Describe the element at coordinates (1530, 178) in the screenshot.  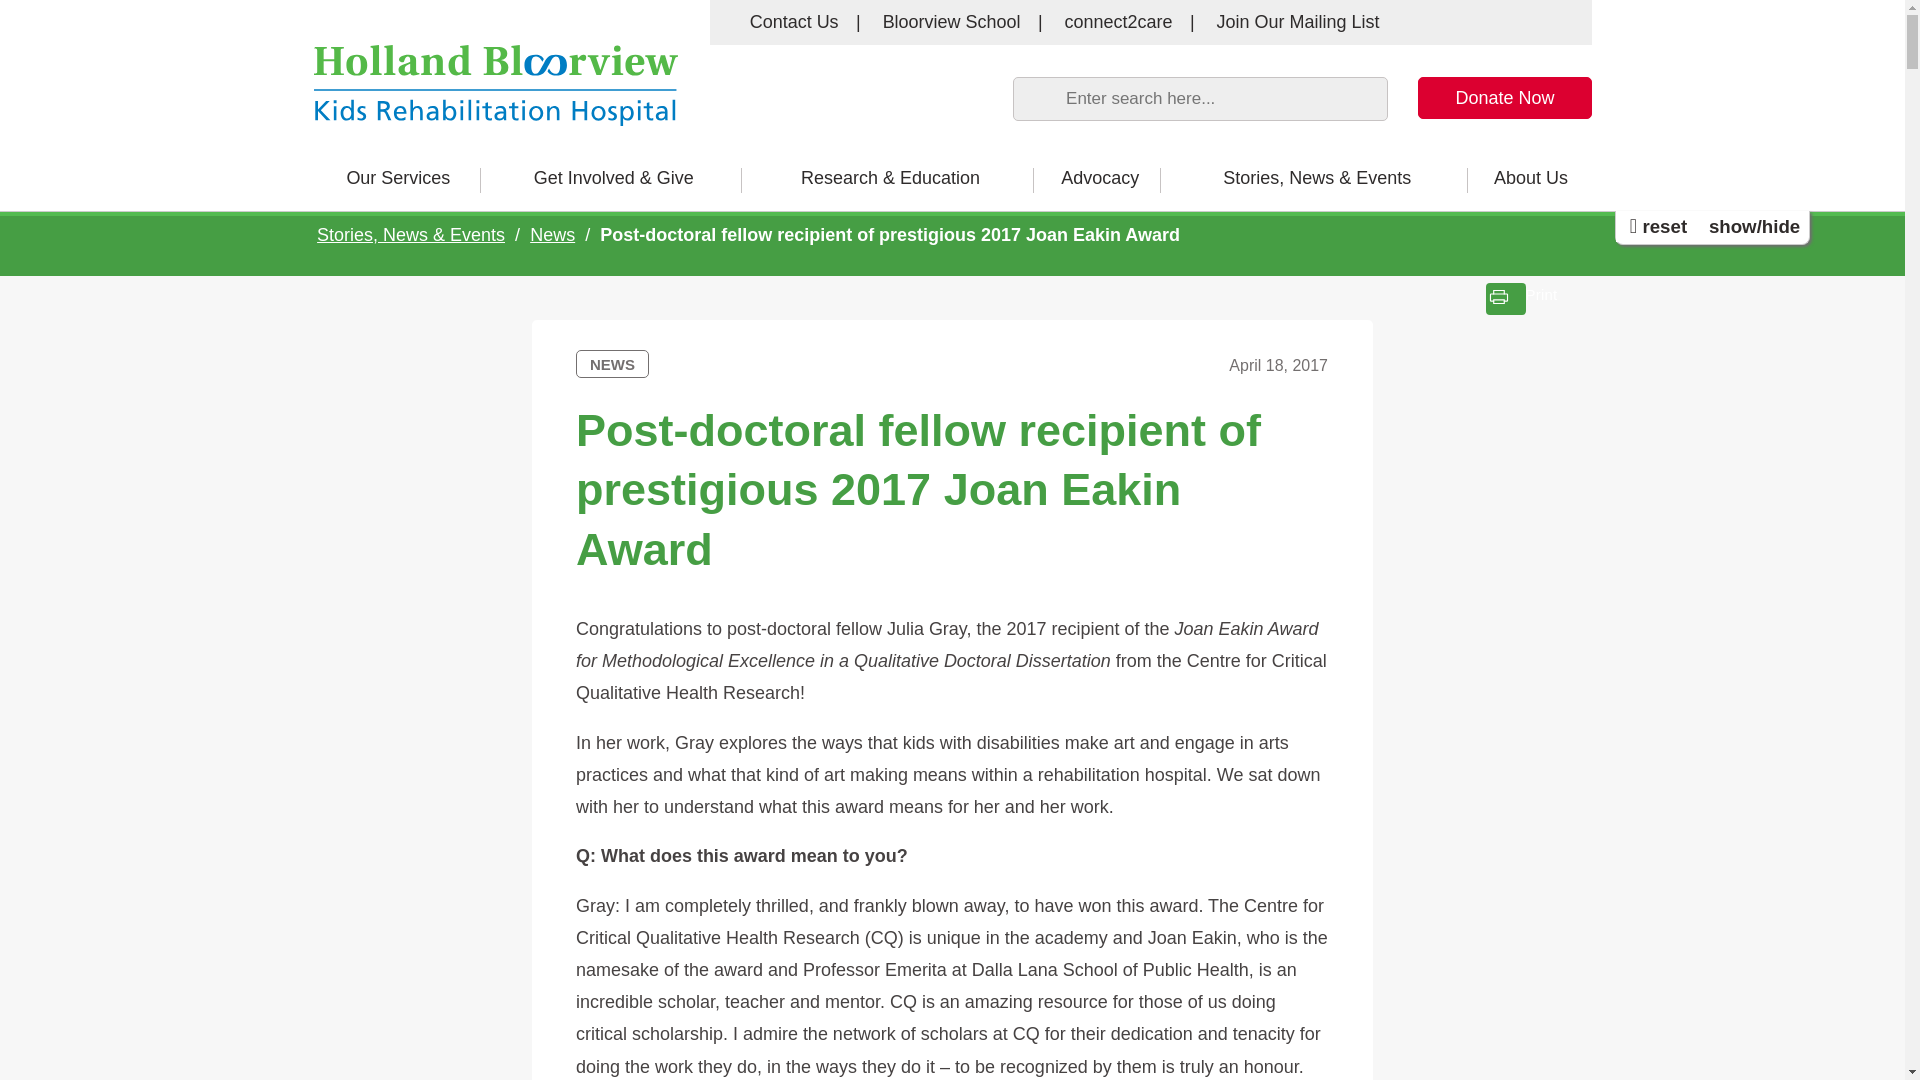
I see `About Us` at that location.